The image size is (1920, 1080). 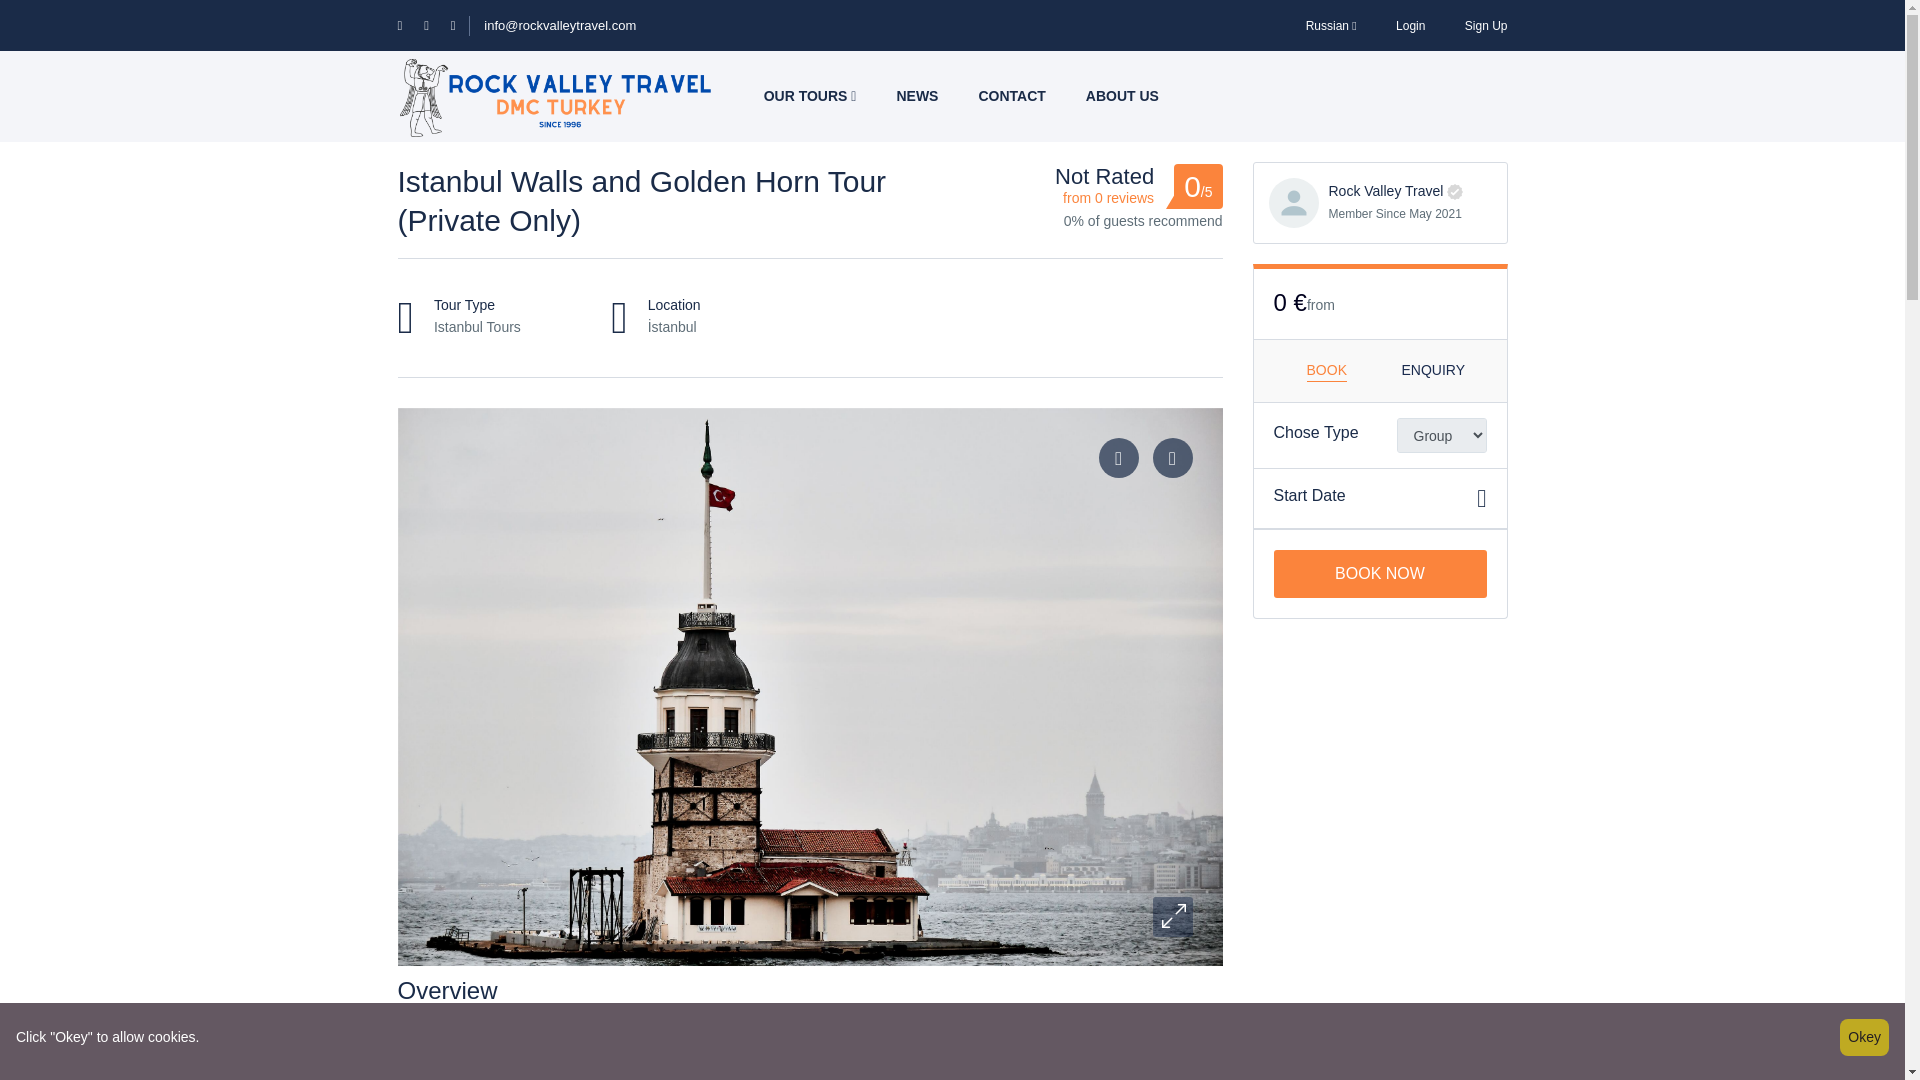 What do you see at coordinates (1410, 25) in the screenshot?
I see `Login` at bounding box center [1410, 25].